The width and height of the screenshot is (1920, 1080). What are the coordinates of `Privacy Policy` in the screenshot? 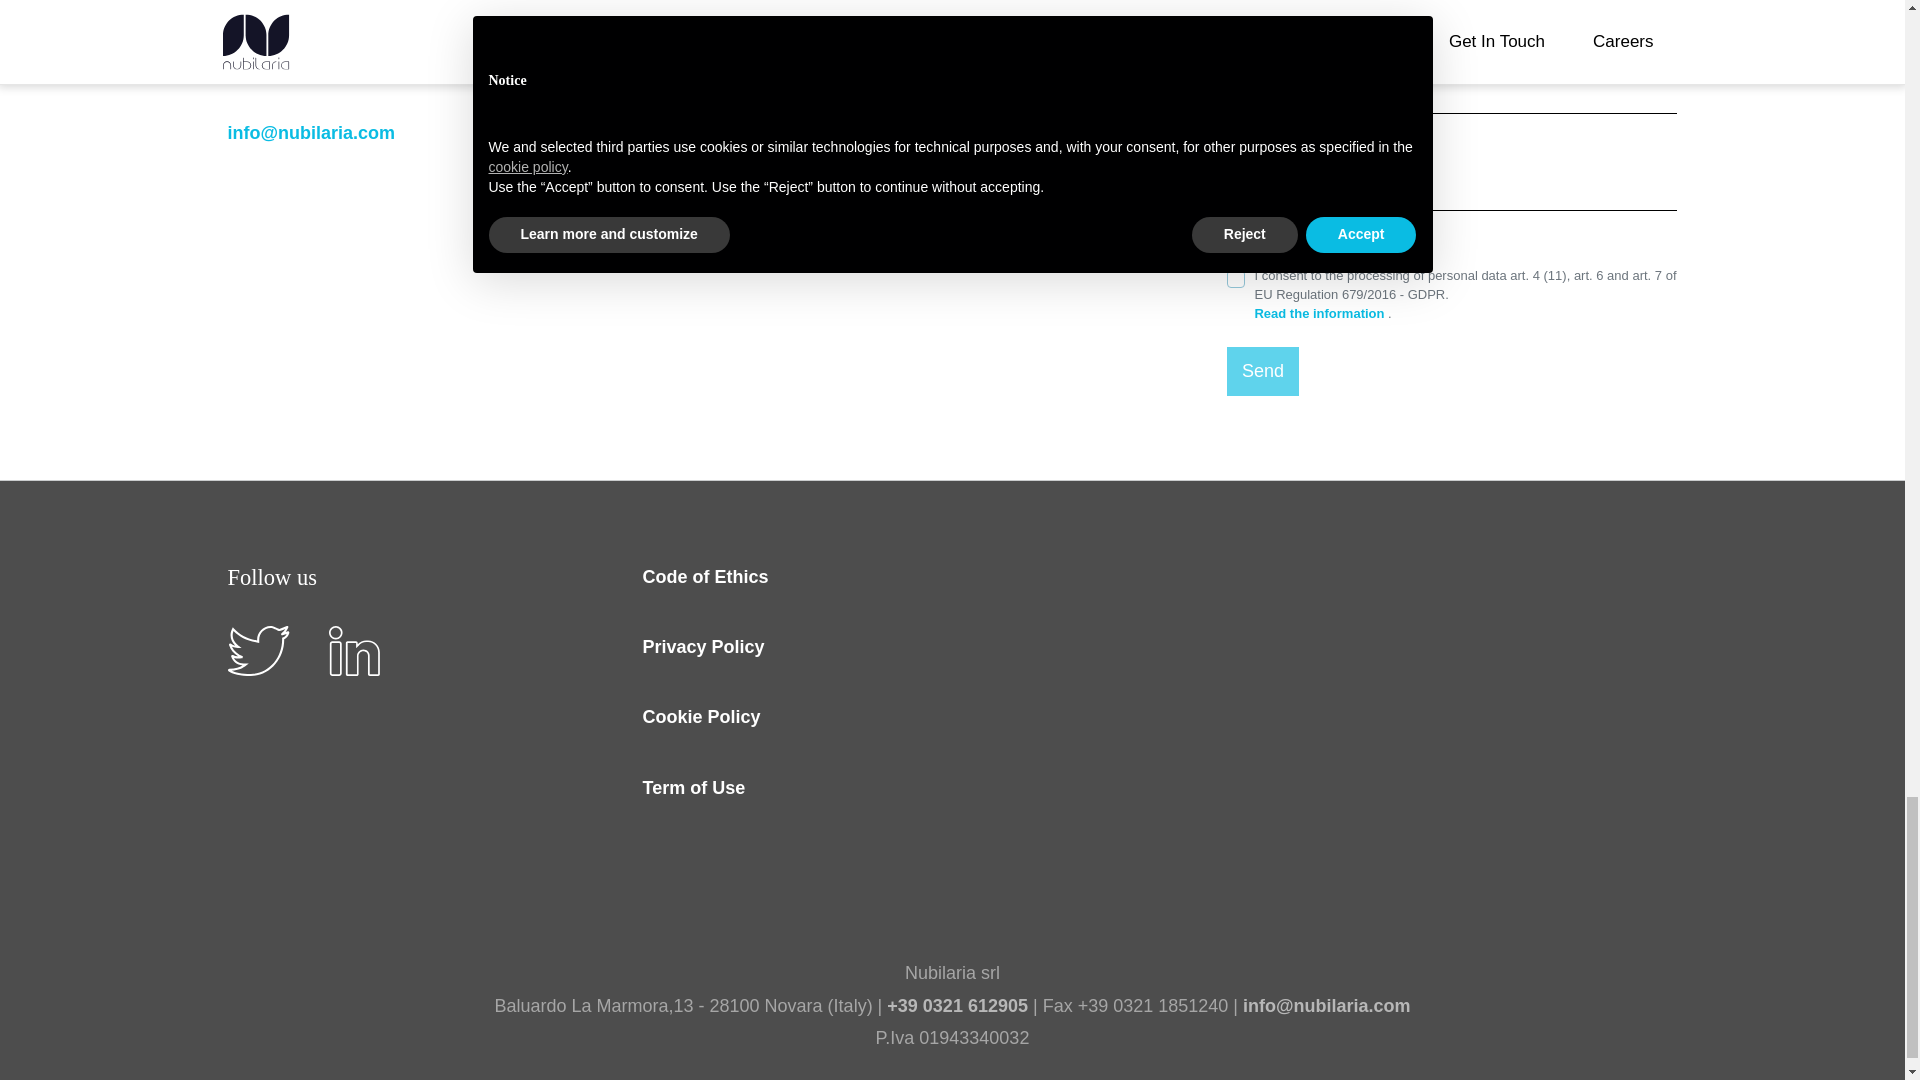 It's located at (702, 646).